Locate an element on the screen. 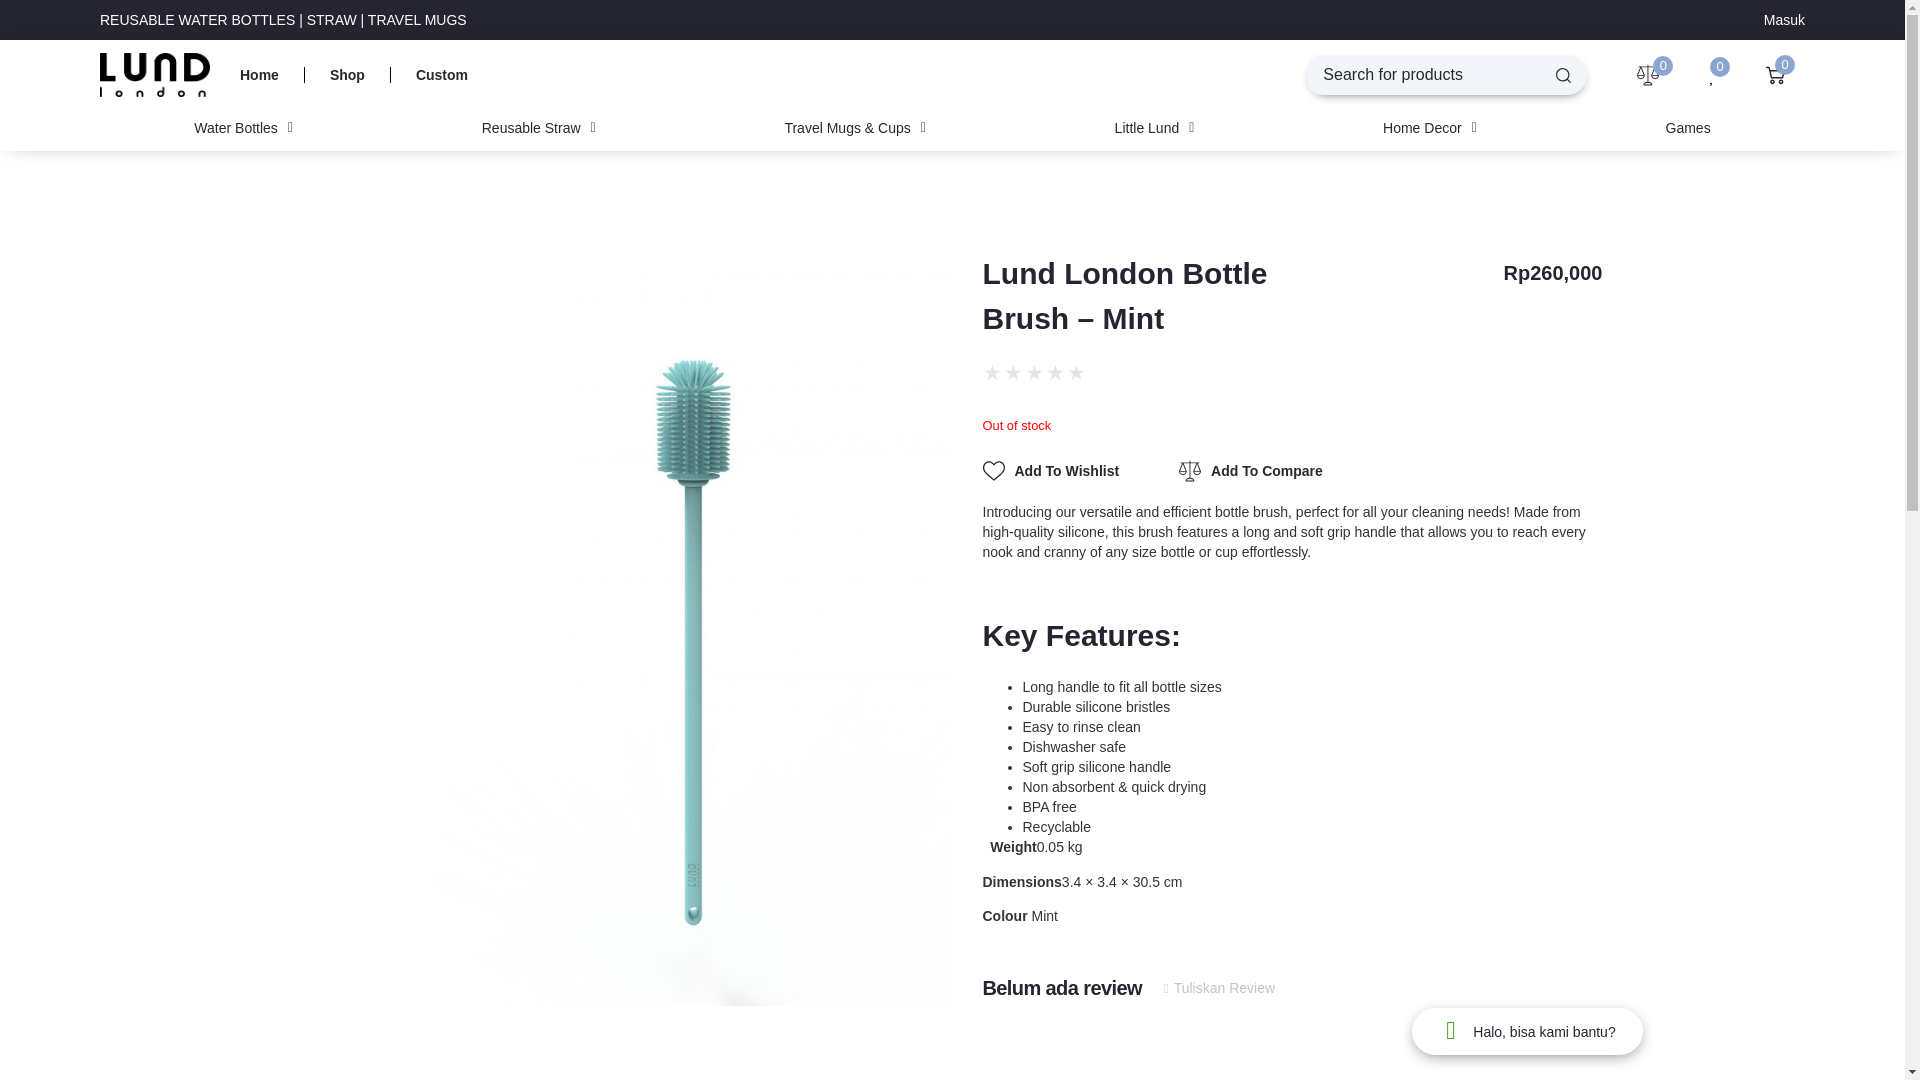 This screenshot has height=1080, width=1920. Shop is located at coordinates (347, 74).